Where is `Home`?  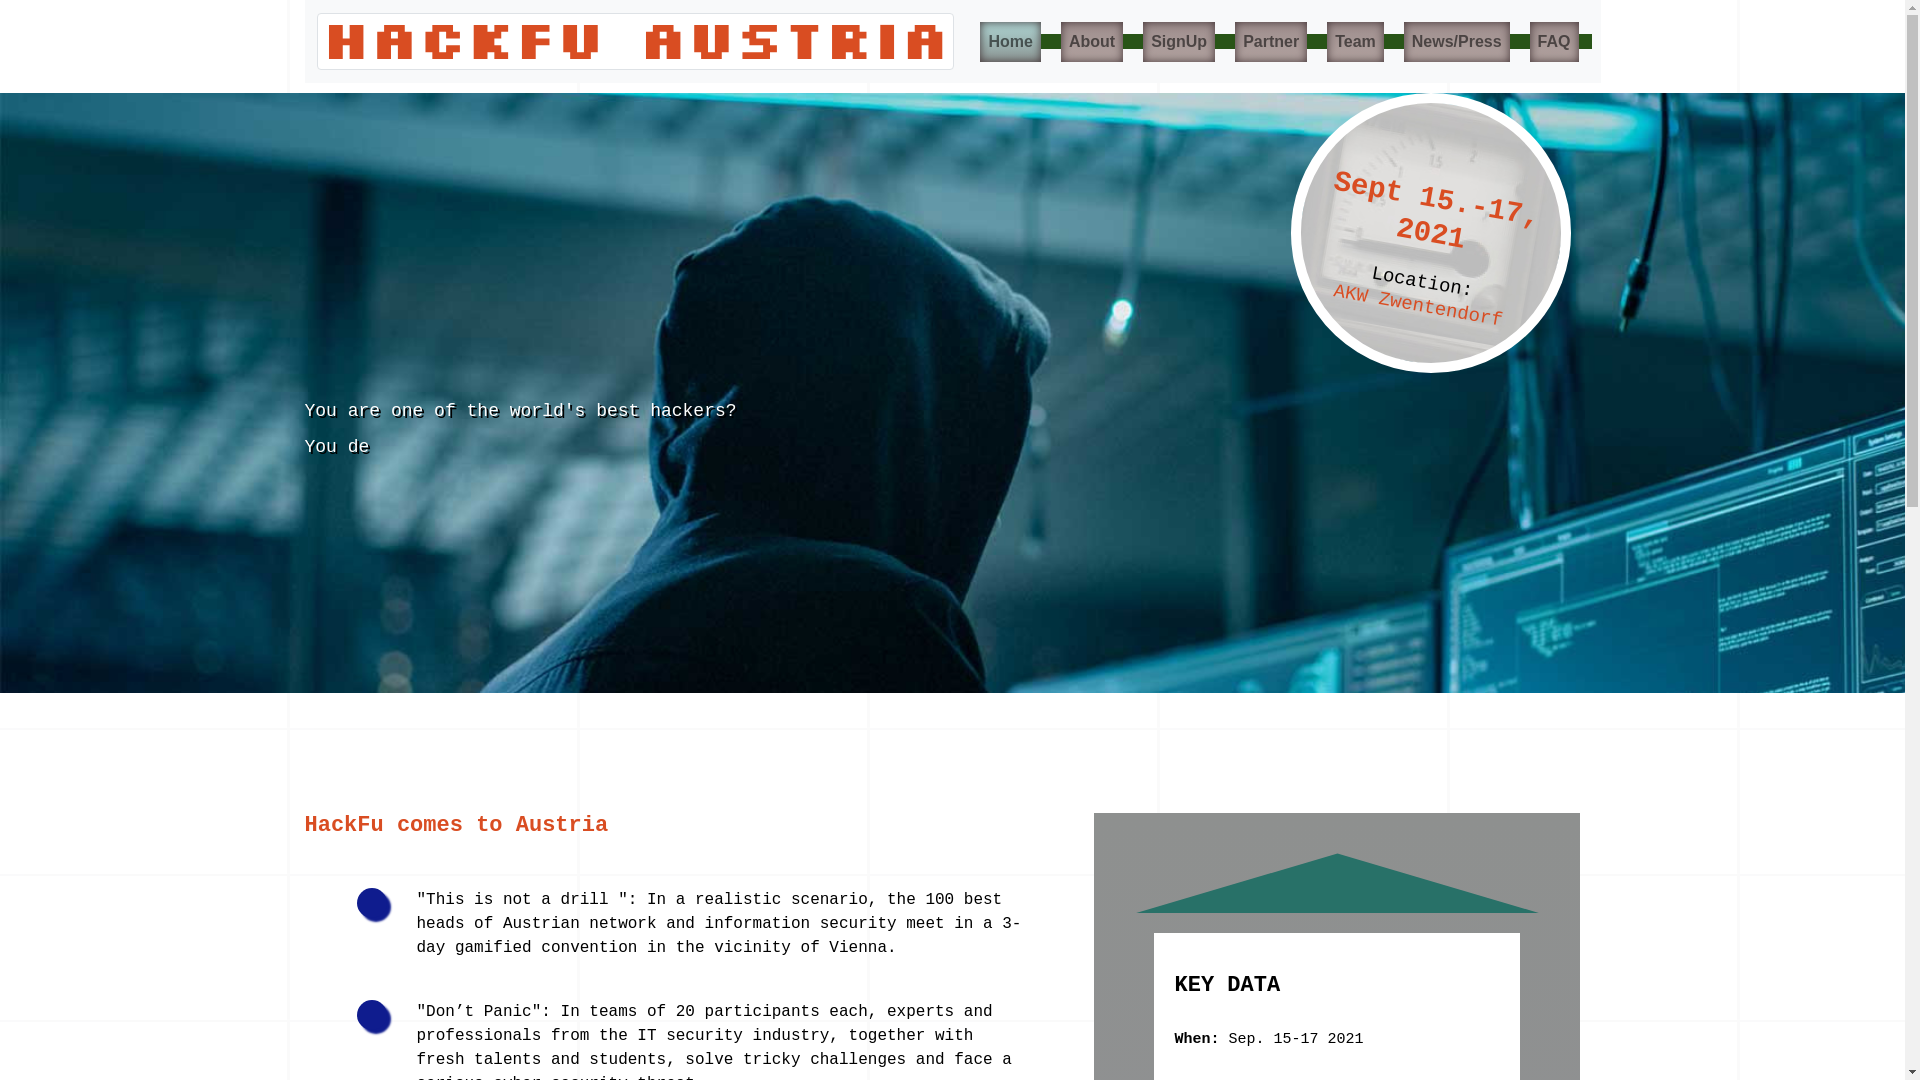
Home is located at coordinates (1010, 41).